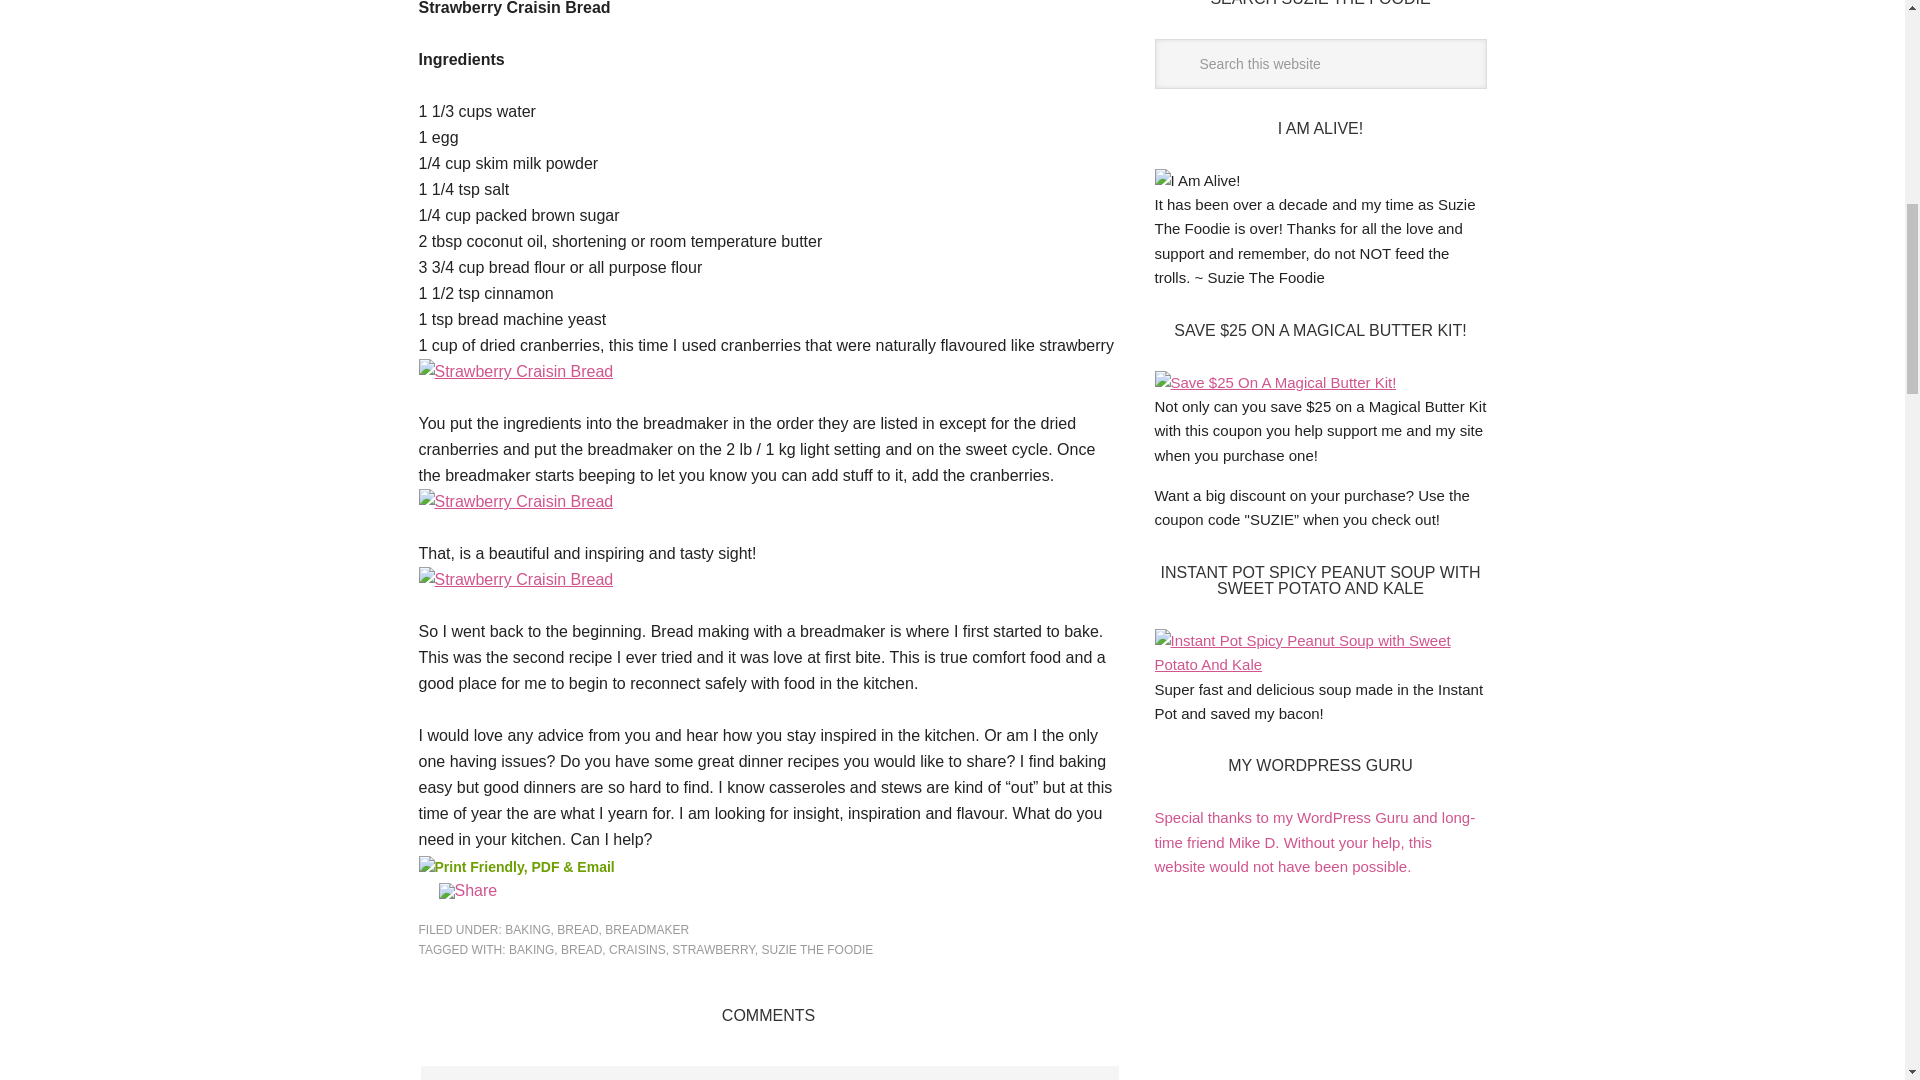 This screenshot has height=1080, width=1920. Describe the element at coordinates (576, 930) in the screenshot. I see `BREAD` at that location.